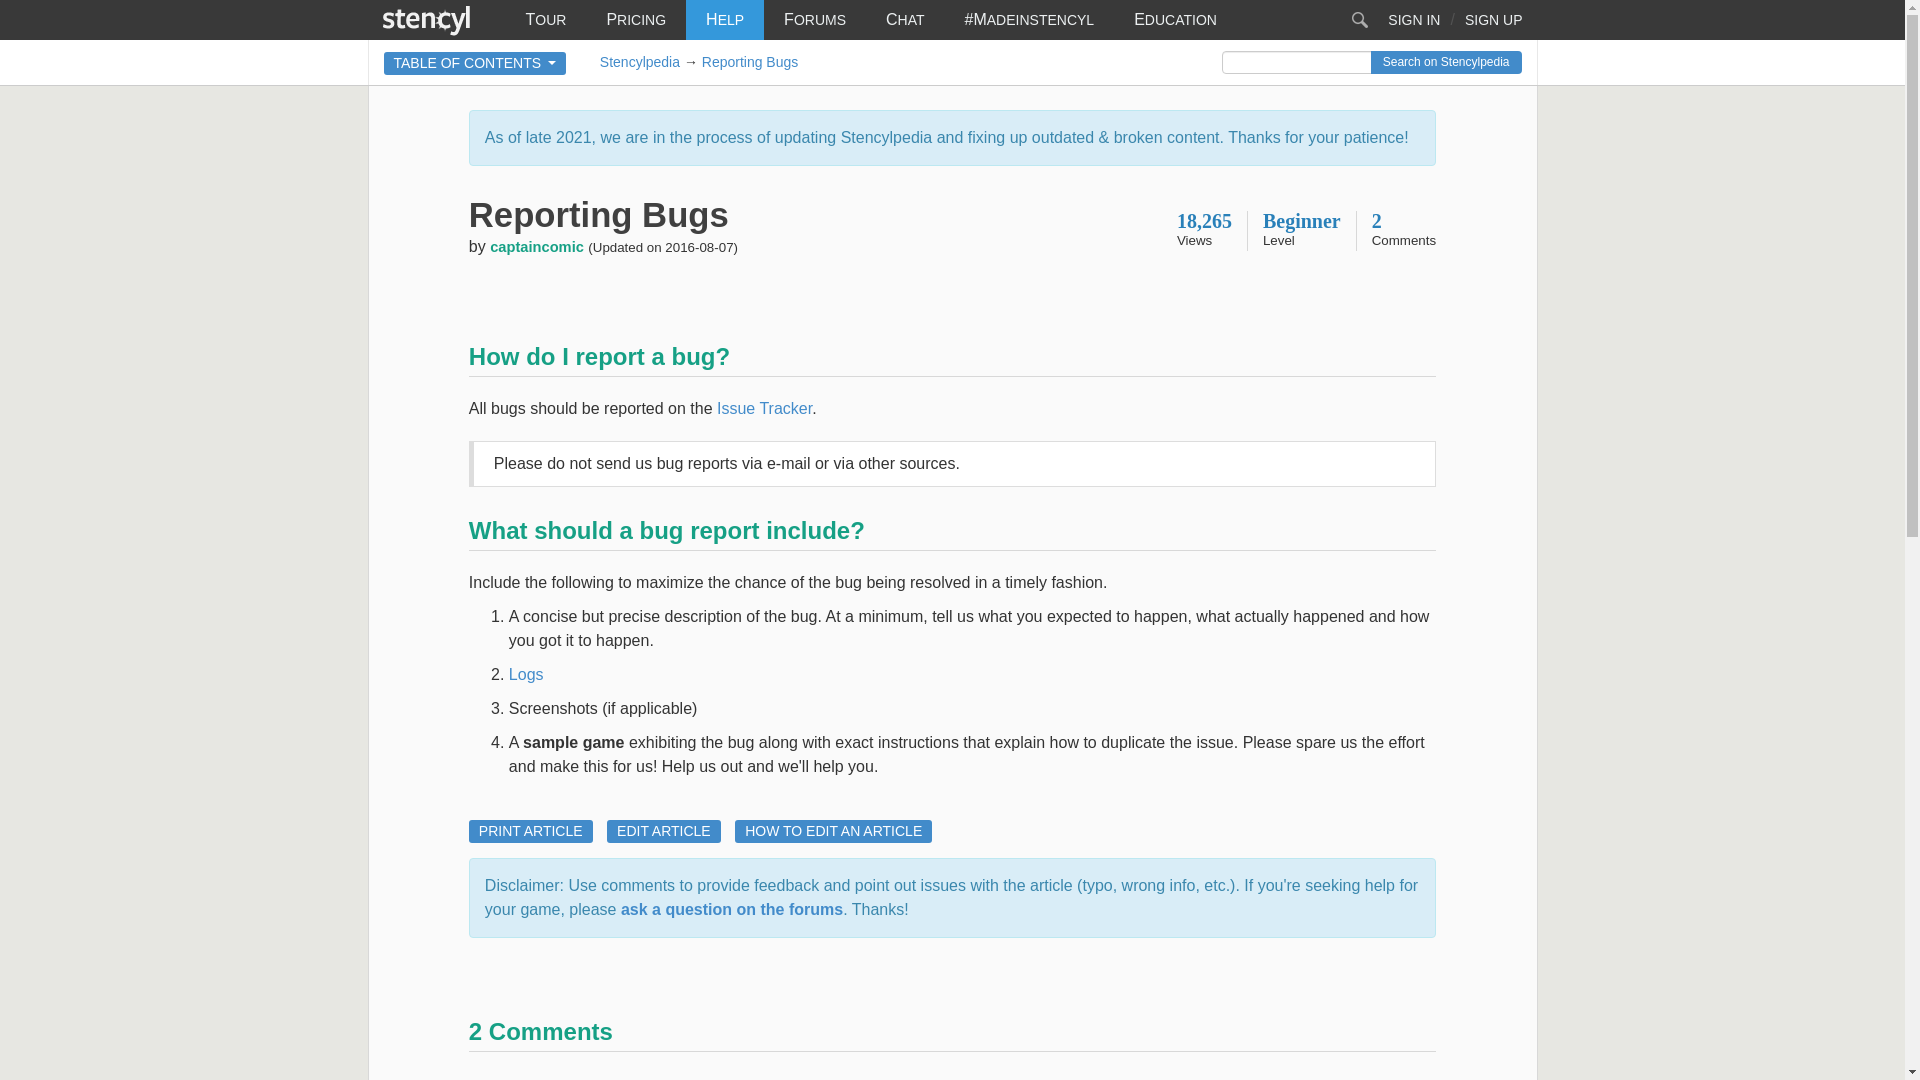 This screenshot has width=1920, height=1080. Describe the element at coordinates (475, 62) in the screenshot. I see `TABLE OF CONTENTS` at that location.